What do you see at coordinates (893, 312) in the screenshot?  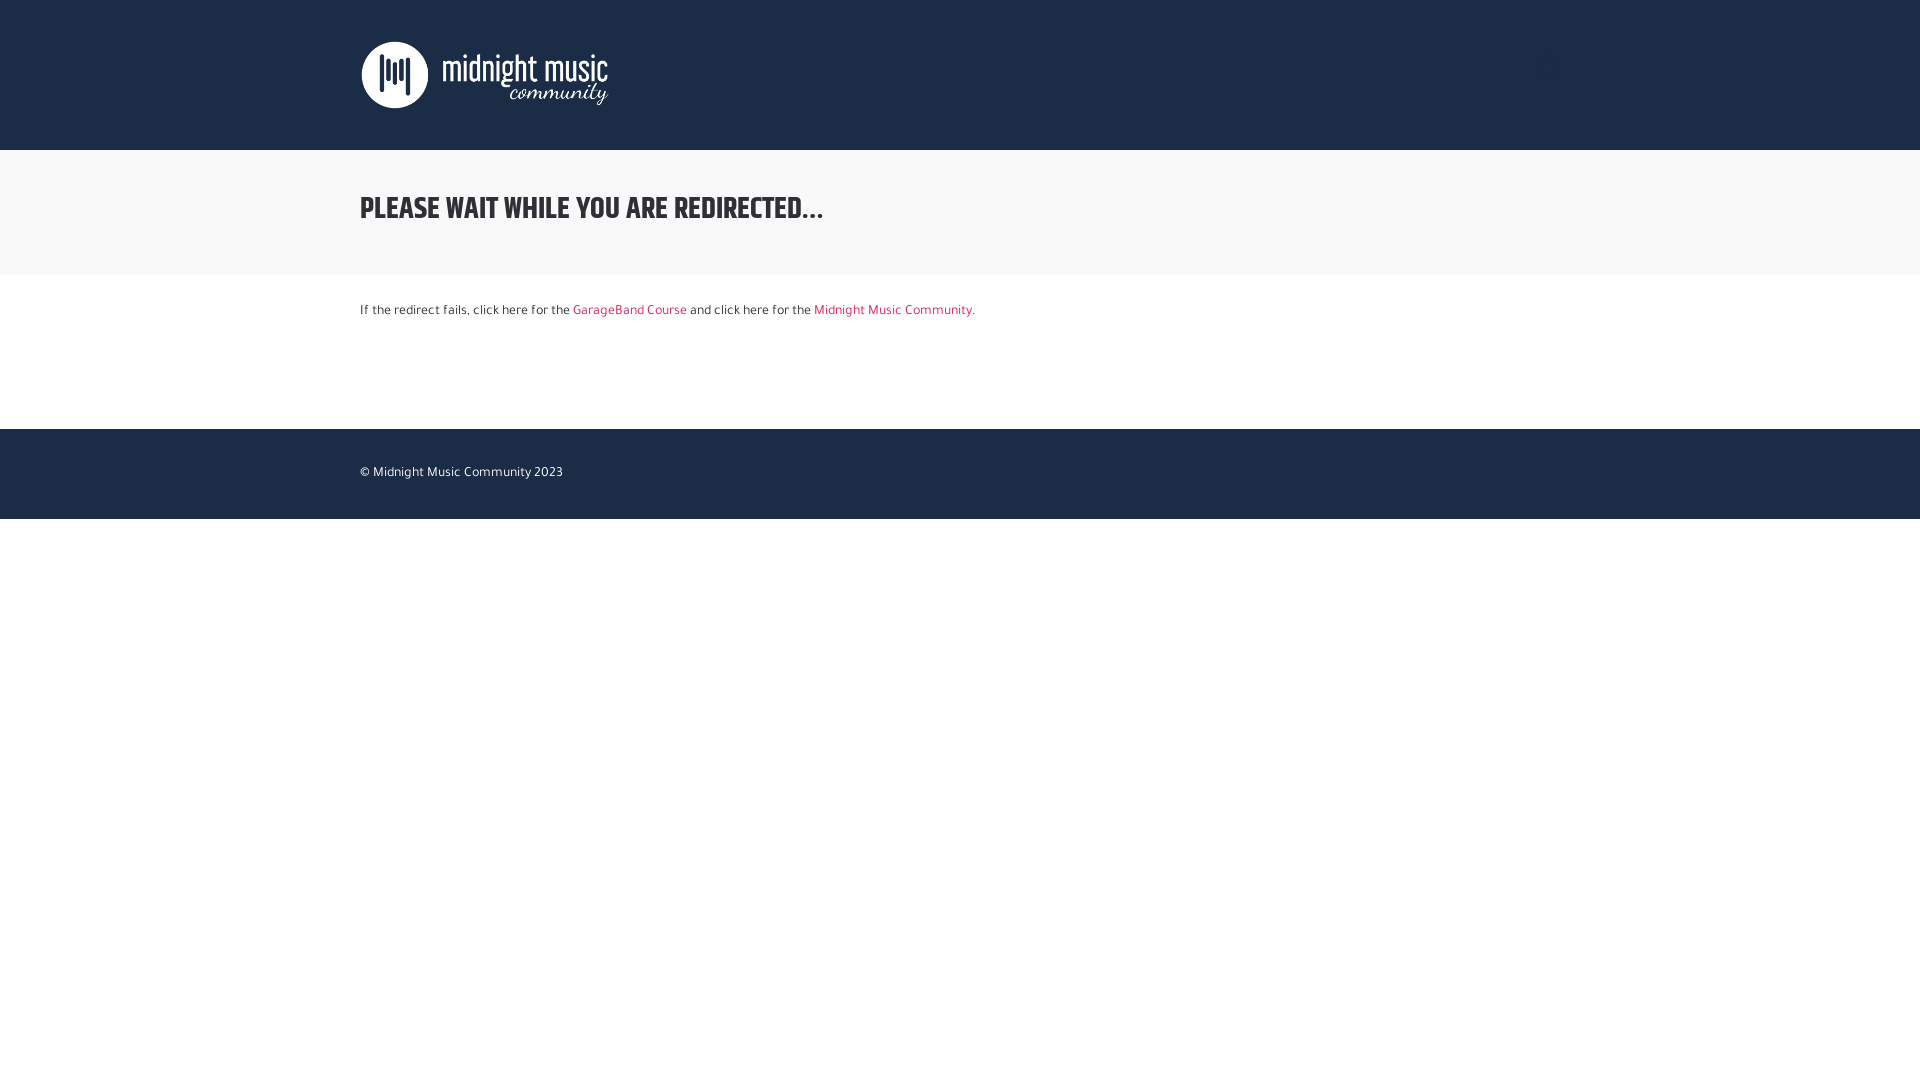 I see `Midnight Music Community` at bounding box center [893, 312].